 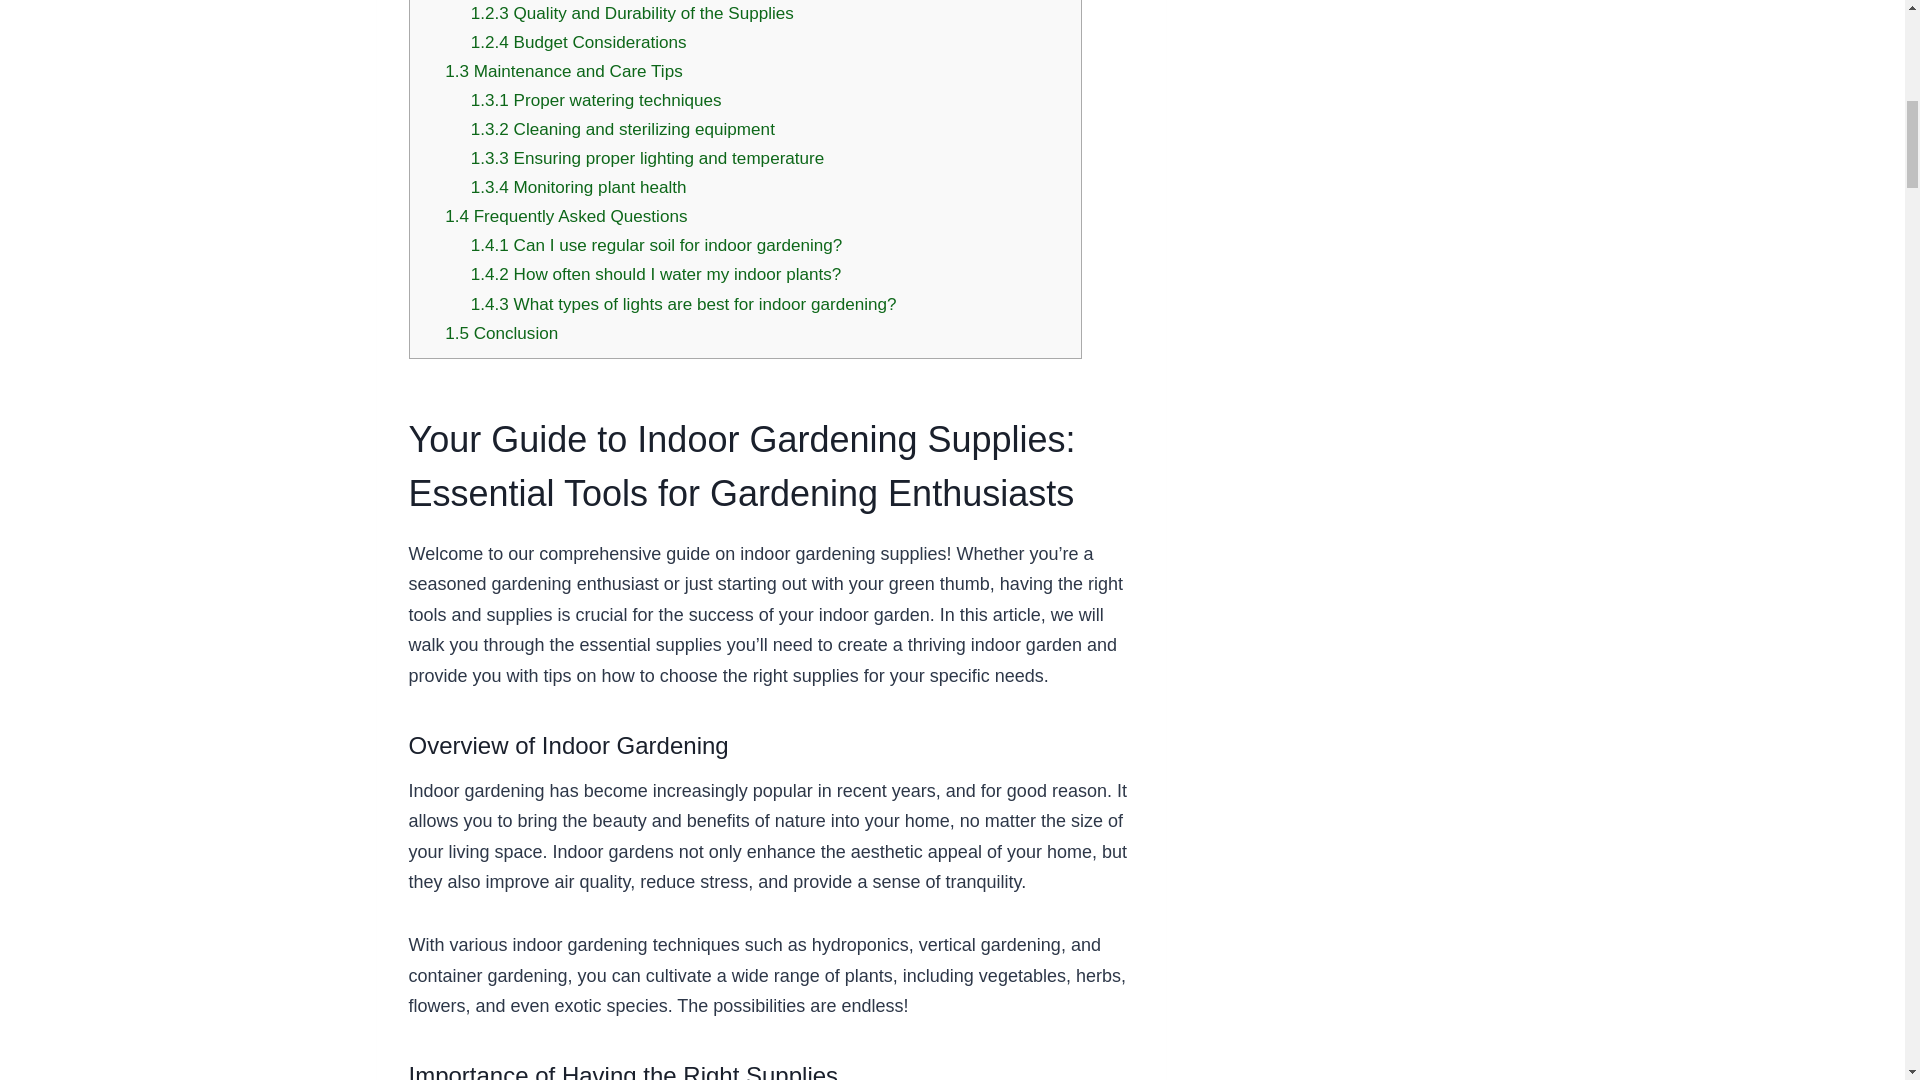 What do you see at coordinates (648, 158) in the screenshot?
I see `1.3.3 Ensuring proper lighting and temperature` at bounding box center [648, 158].